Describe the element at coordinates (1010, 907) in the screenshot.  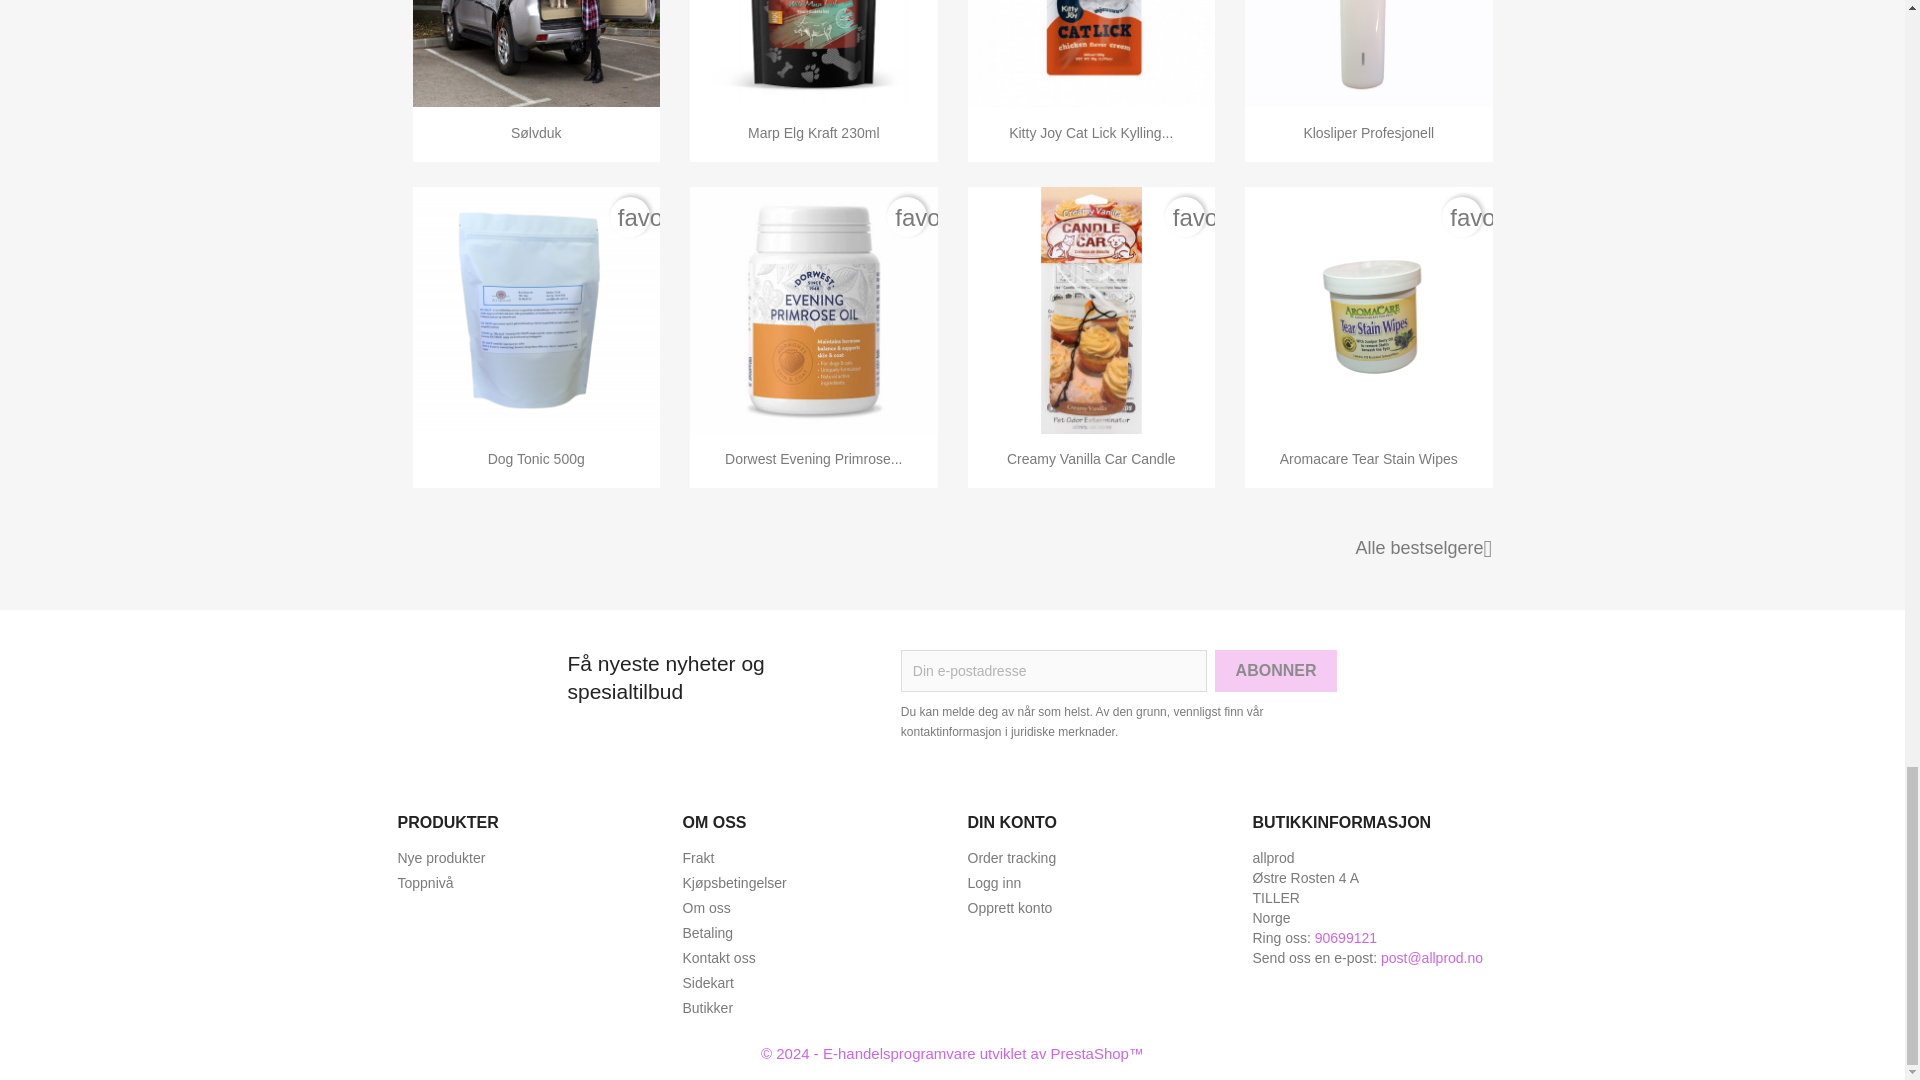
I see `Opprett konto` at that location.